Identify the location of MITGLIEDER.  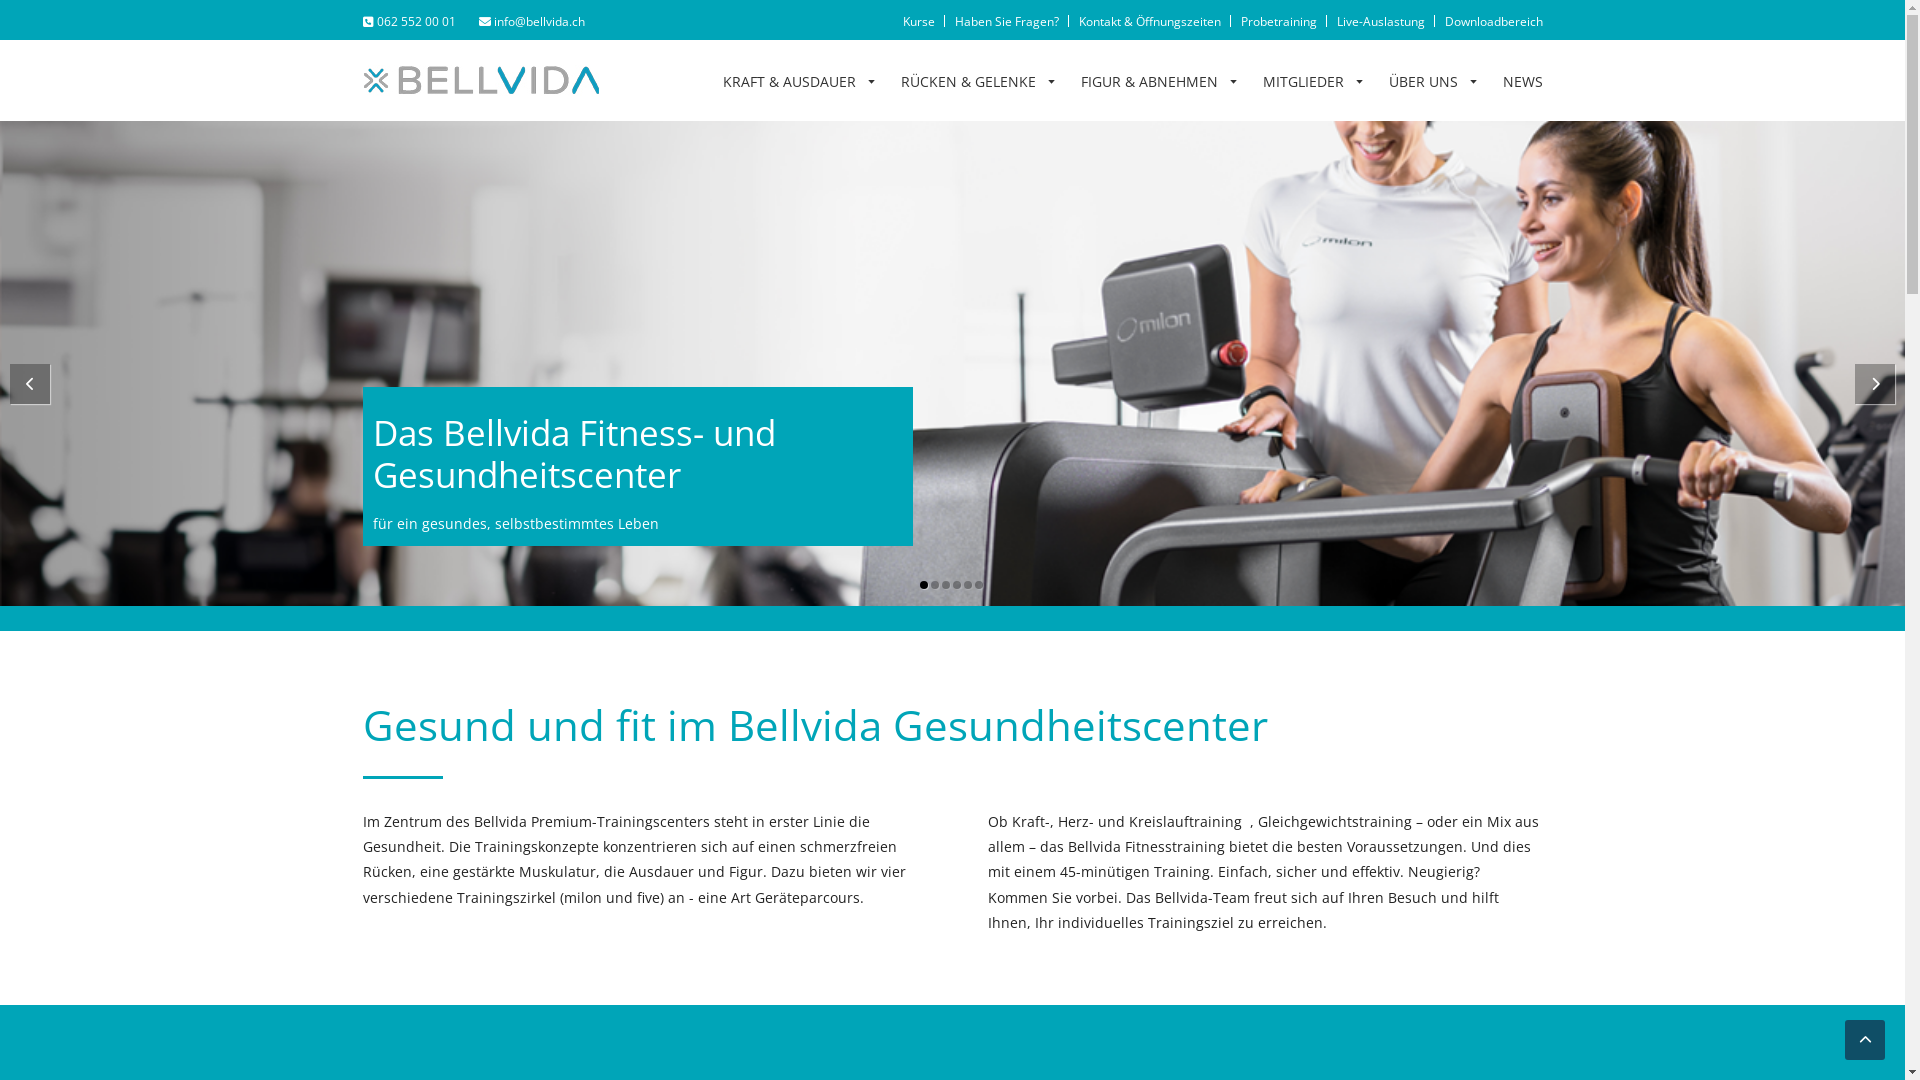
(1315, 81).